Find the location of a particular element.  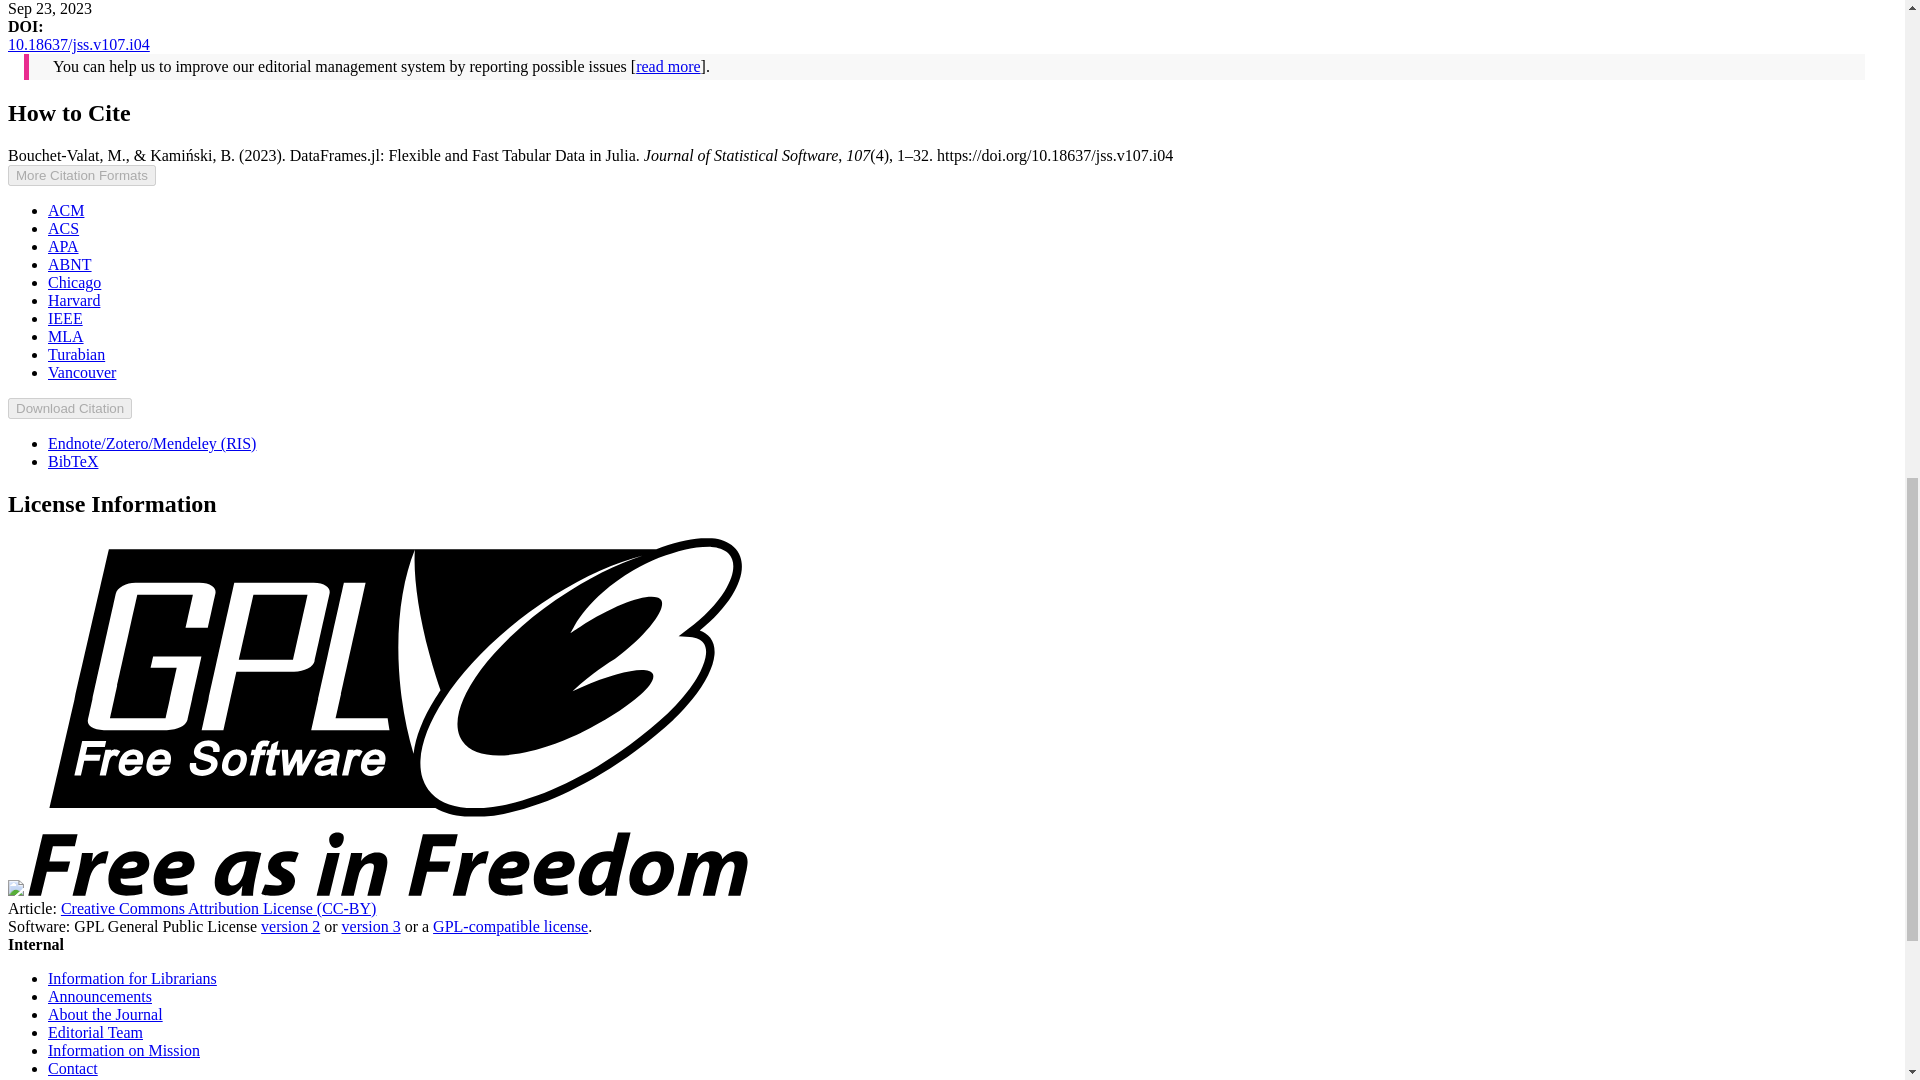

read more is located at coordinates (668, 66).